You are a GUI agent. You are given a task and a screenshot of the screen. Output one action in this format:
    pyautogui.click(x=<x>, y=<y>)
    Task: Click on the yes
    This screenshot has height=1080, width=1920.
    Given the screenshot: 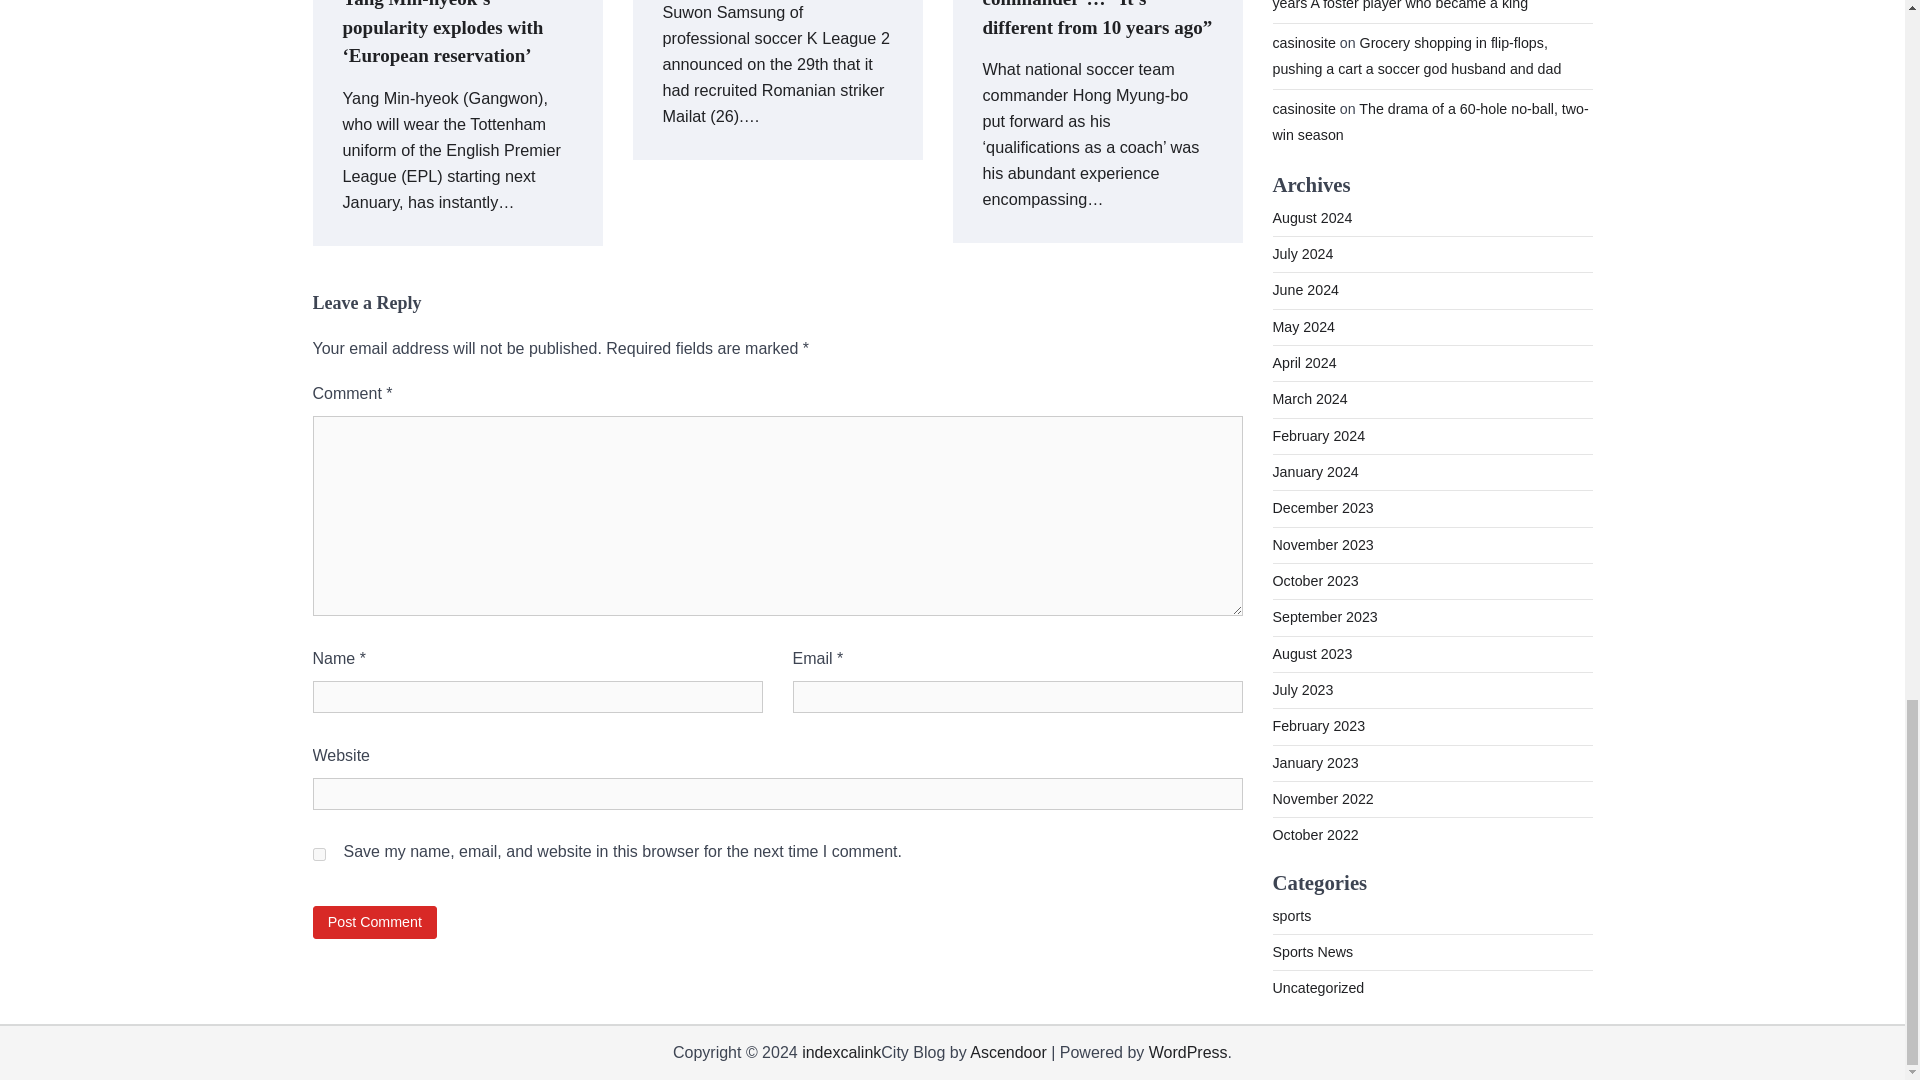 What is the action you would take?
    pyautogui.click(x=318, y=854)
    